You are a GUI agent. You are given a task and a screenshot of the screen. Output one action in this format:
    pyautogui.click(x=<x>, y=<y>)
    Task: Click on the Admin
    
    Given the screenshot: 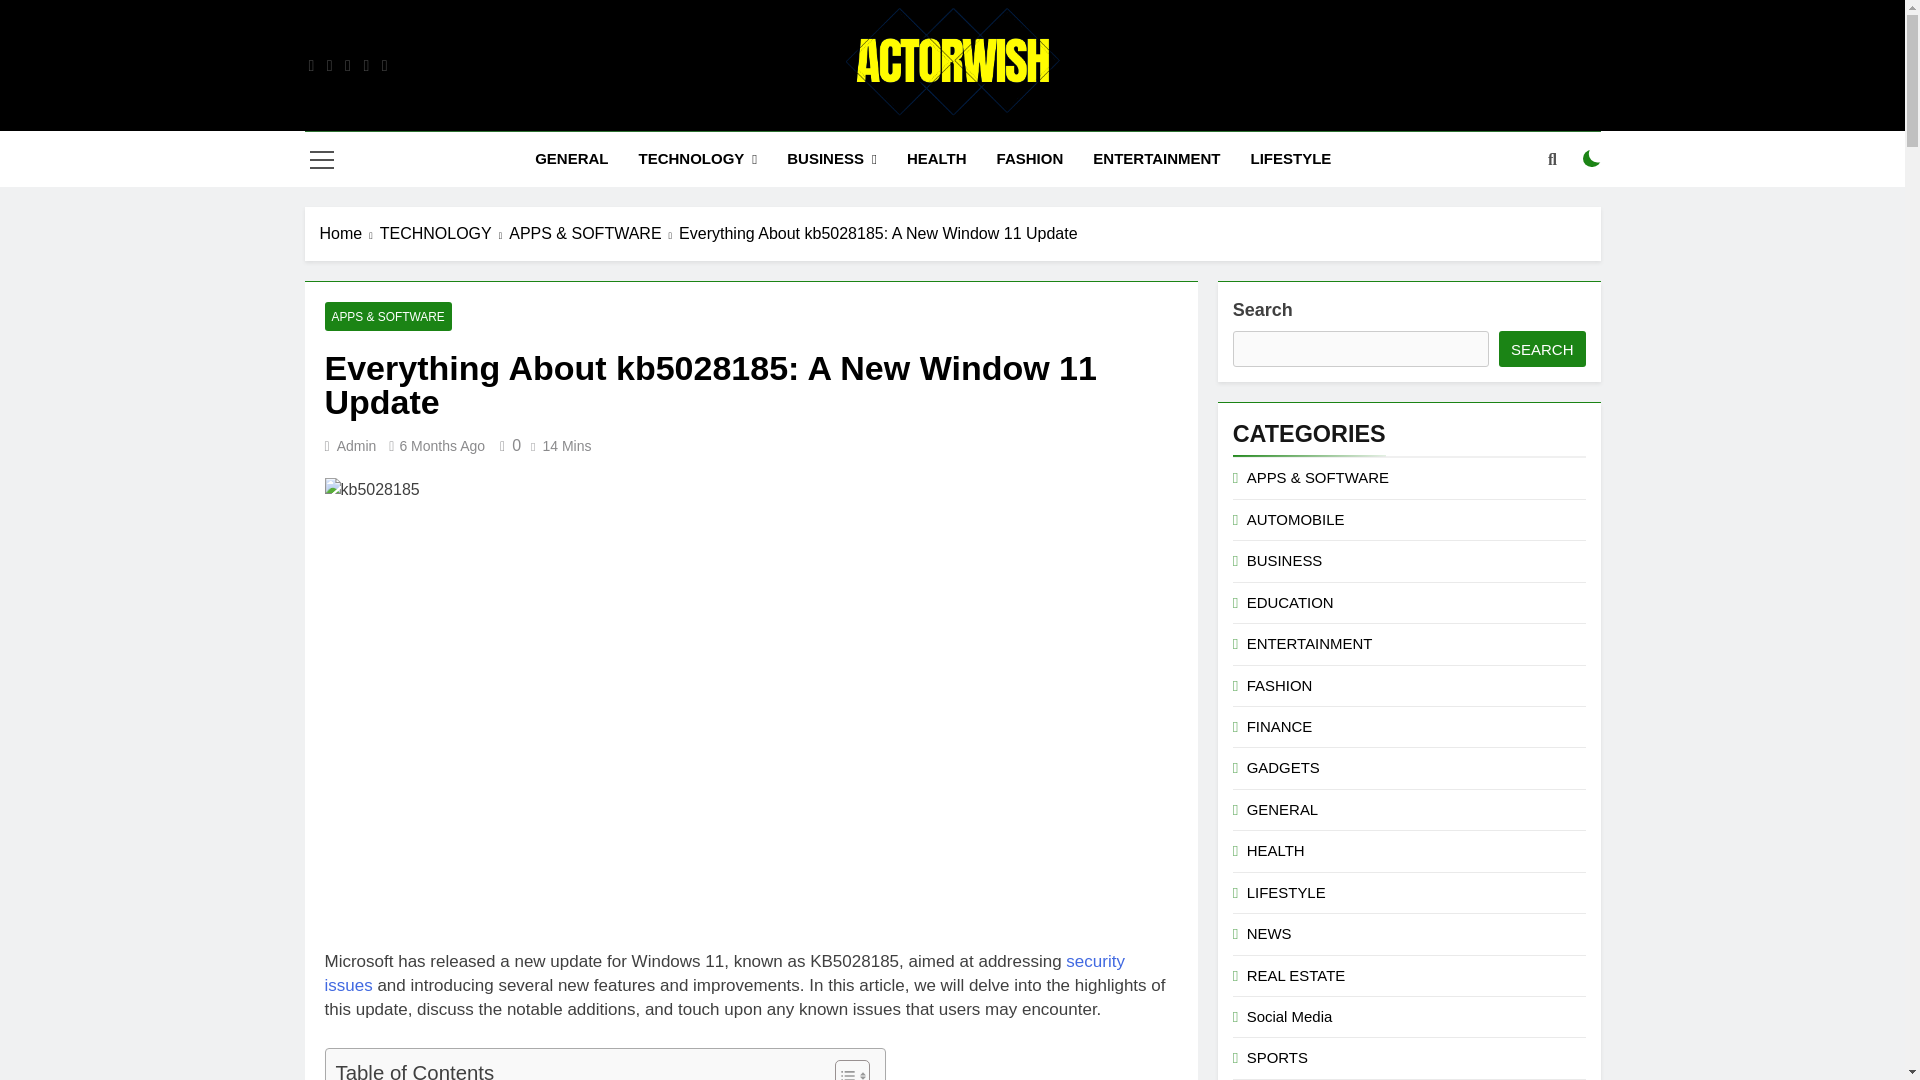 What is the action you would take?
    pyautogui.click(x=356, y=446)
    